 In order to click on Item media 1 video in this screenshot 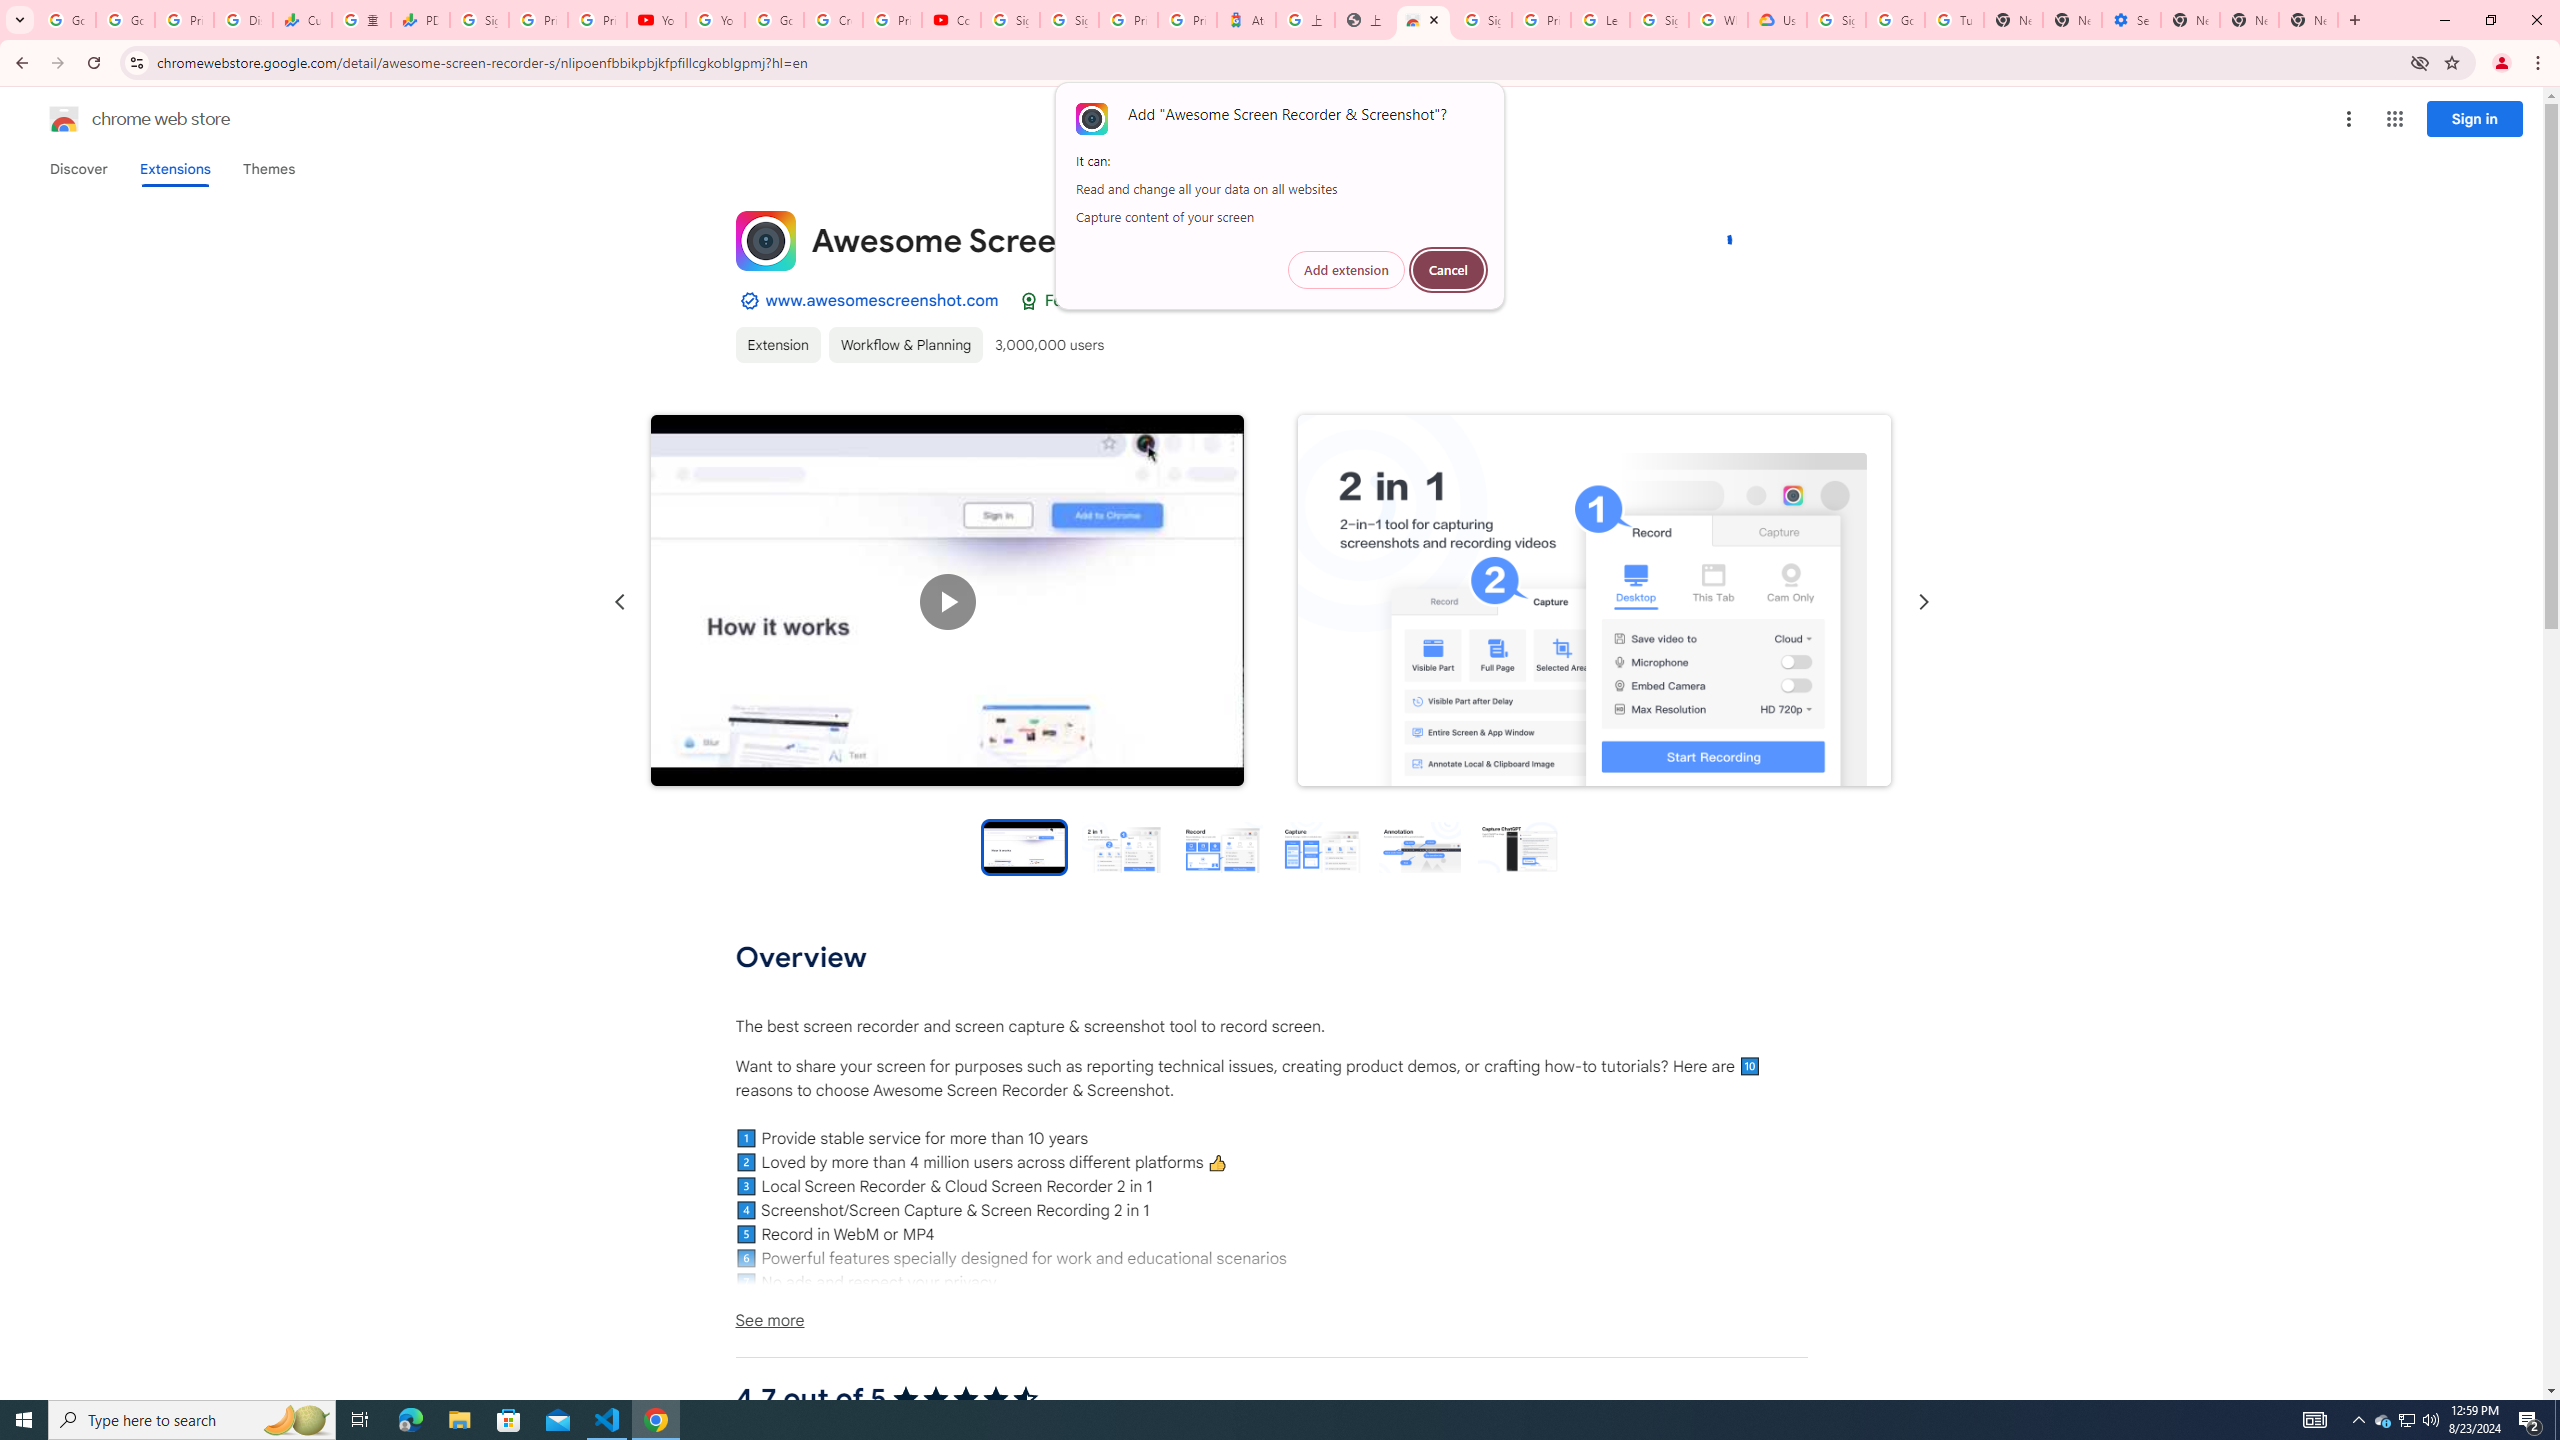, I will do `click(947, 602)`.